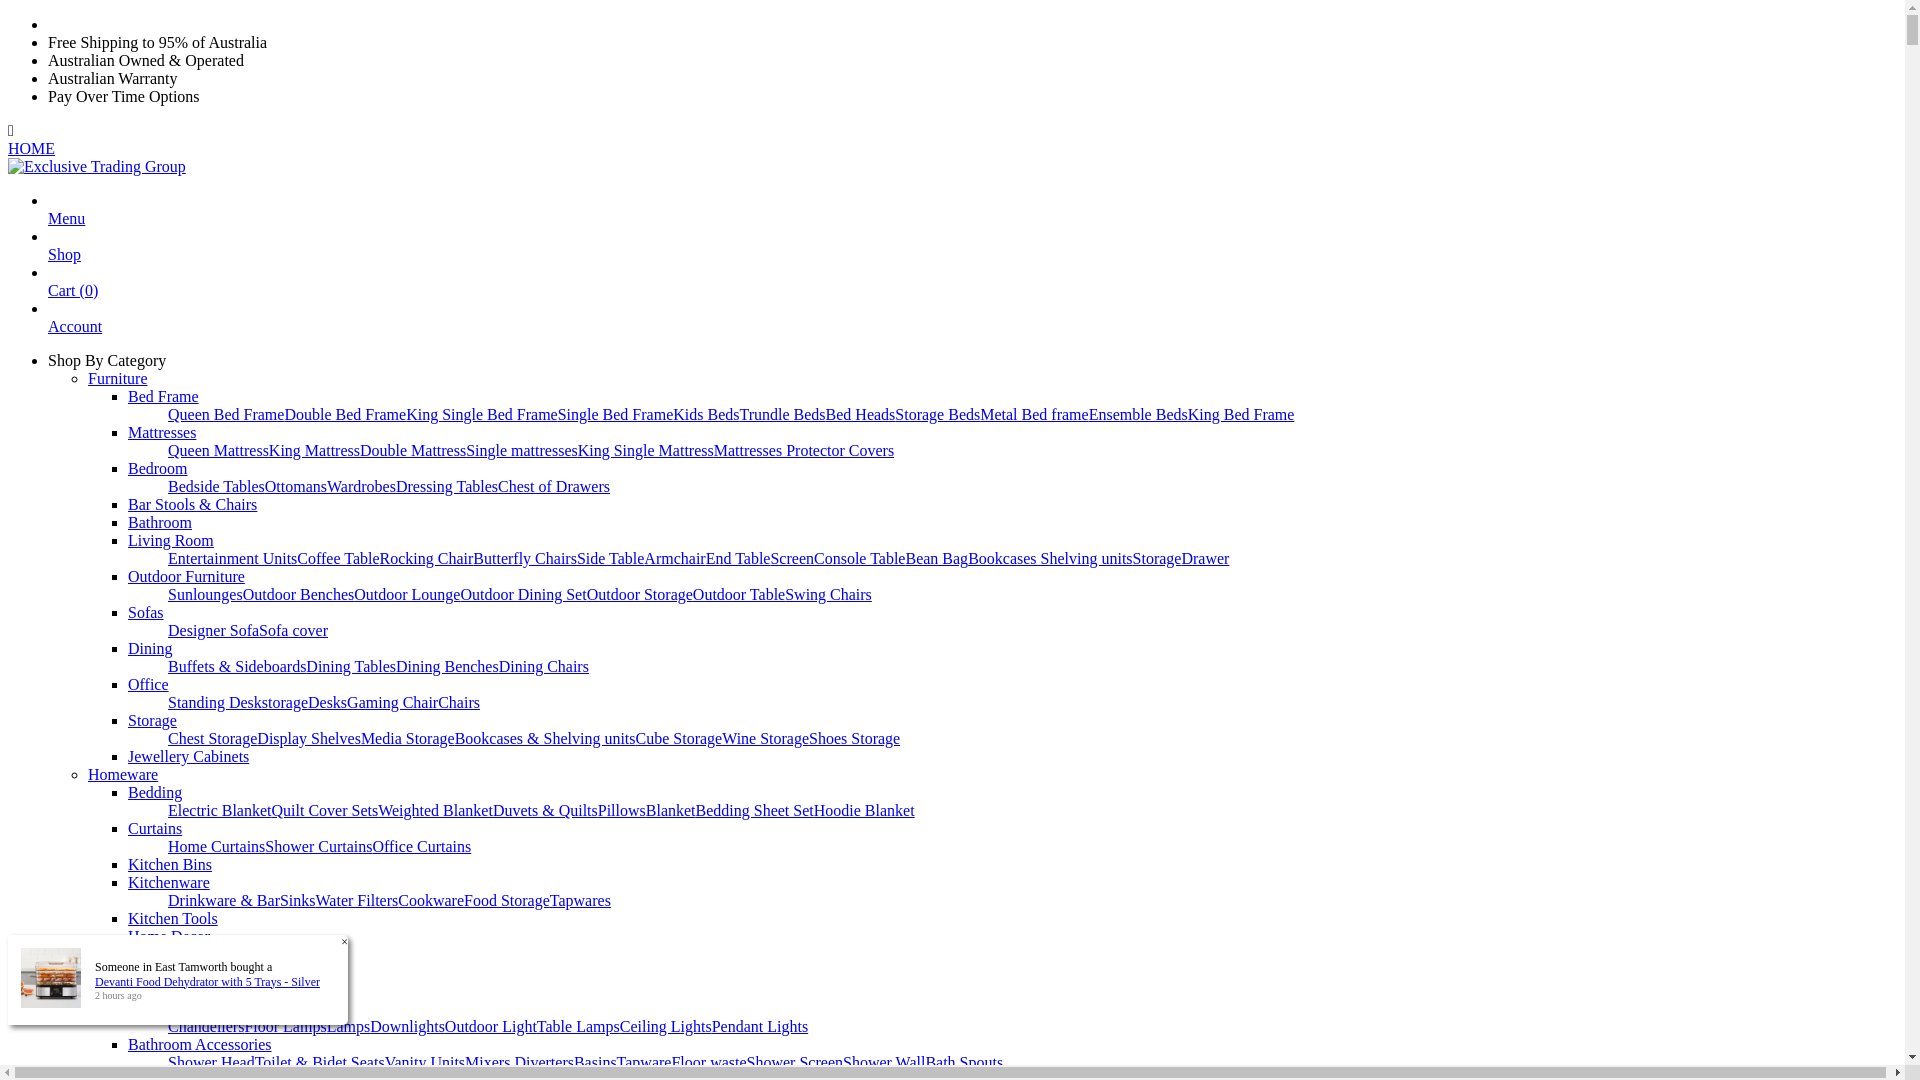 This screenshot has height=1080, width=1920. Describe the element at coordinates (200, 1044) in the screenshot. I see `Bathroom Accessories` at that location.